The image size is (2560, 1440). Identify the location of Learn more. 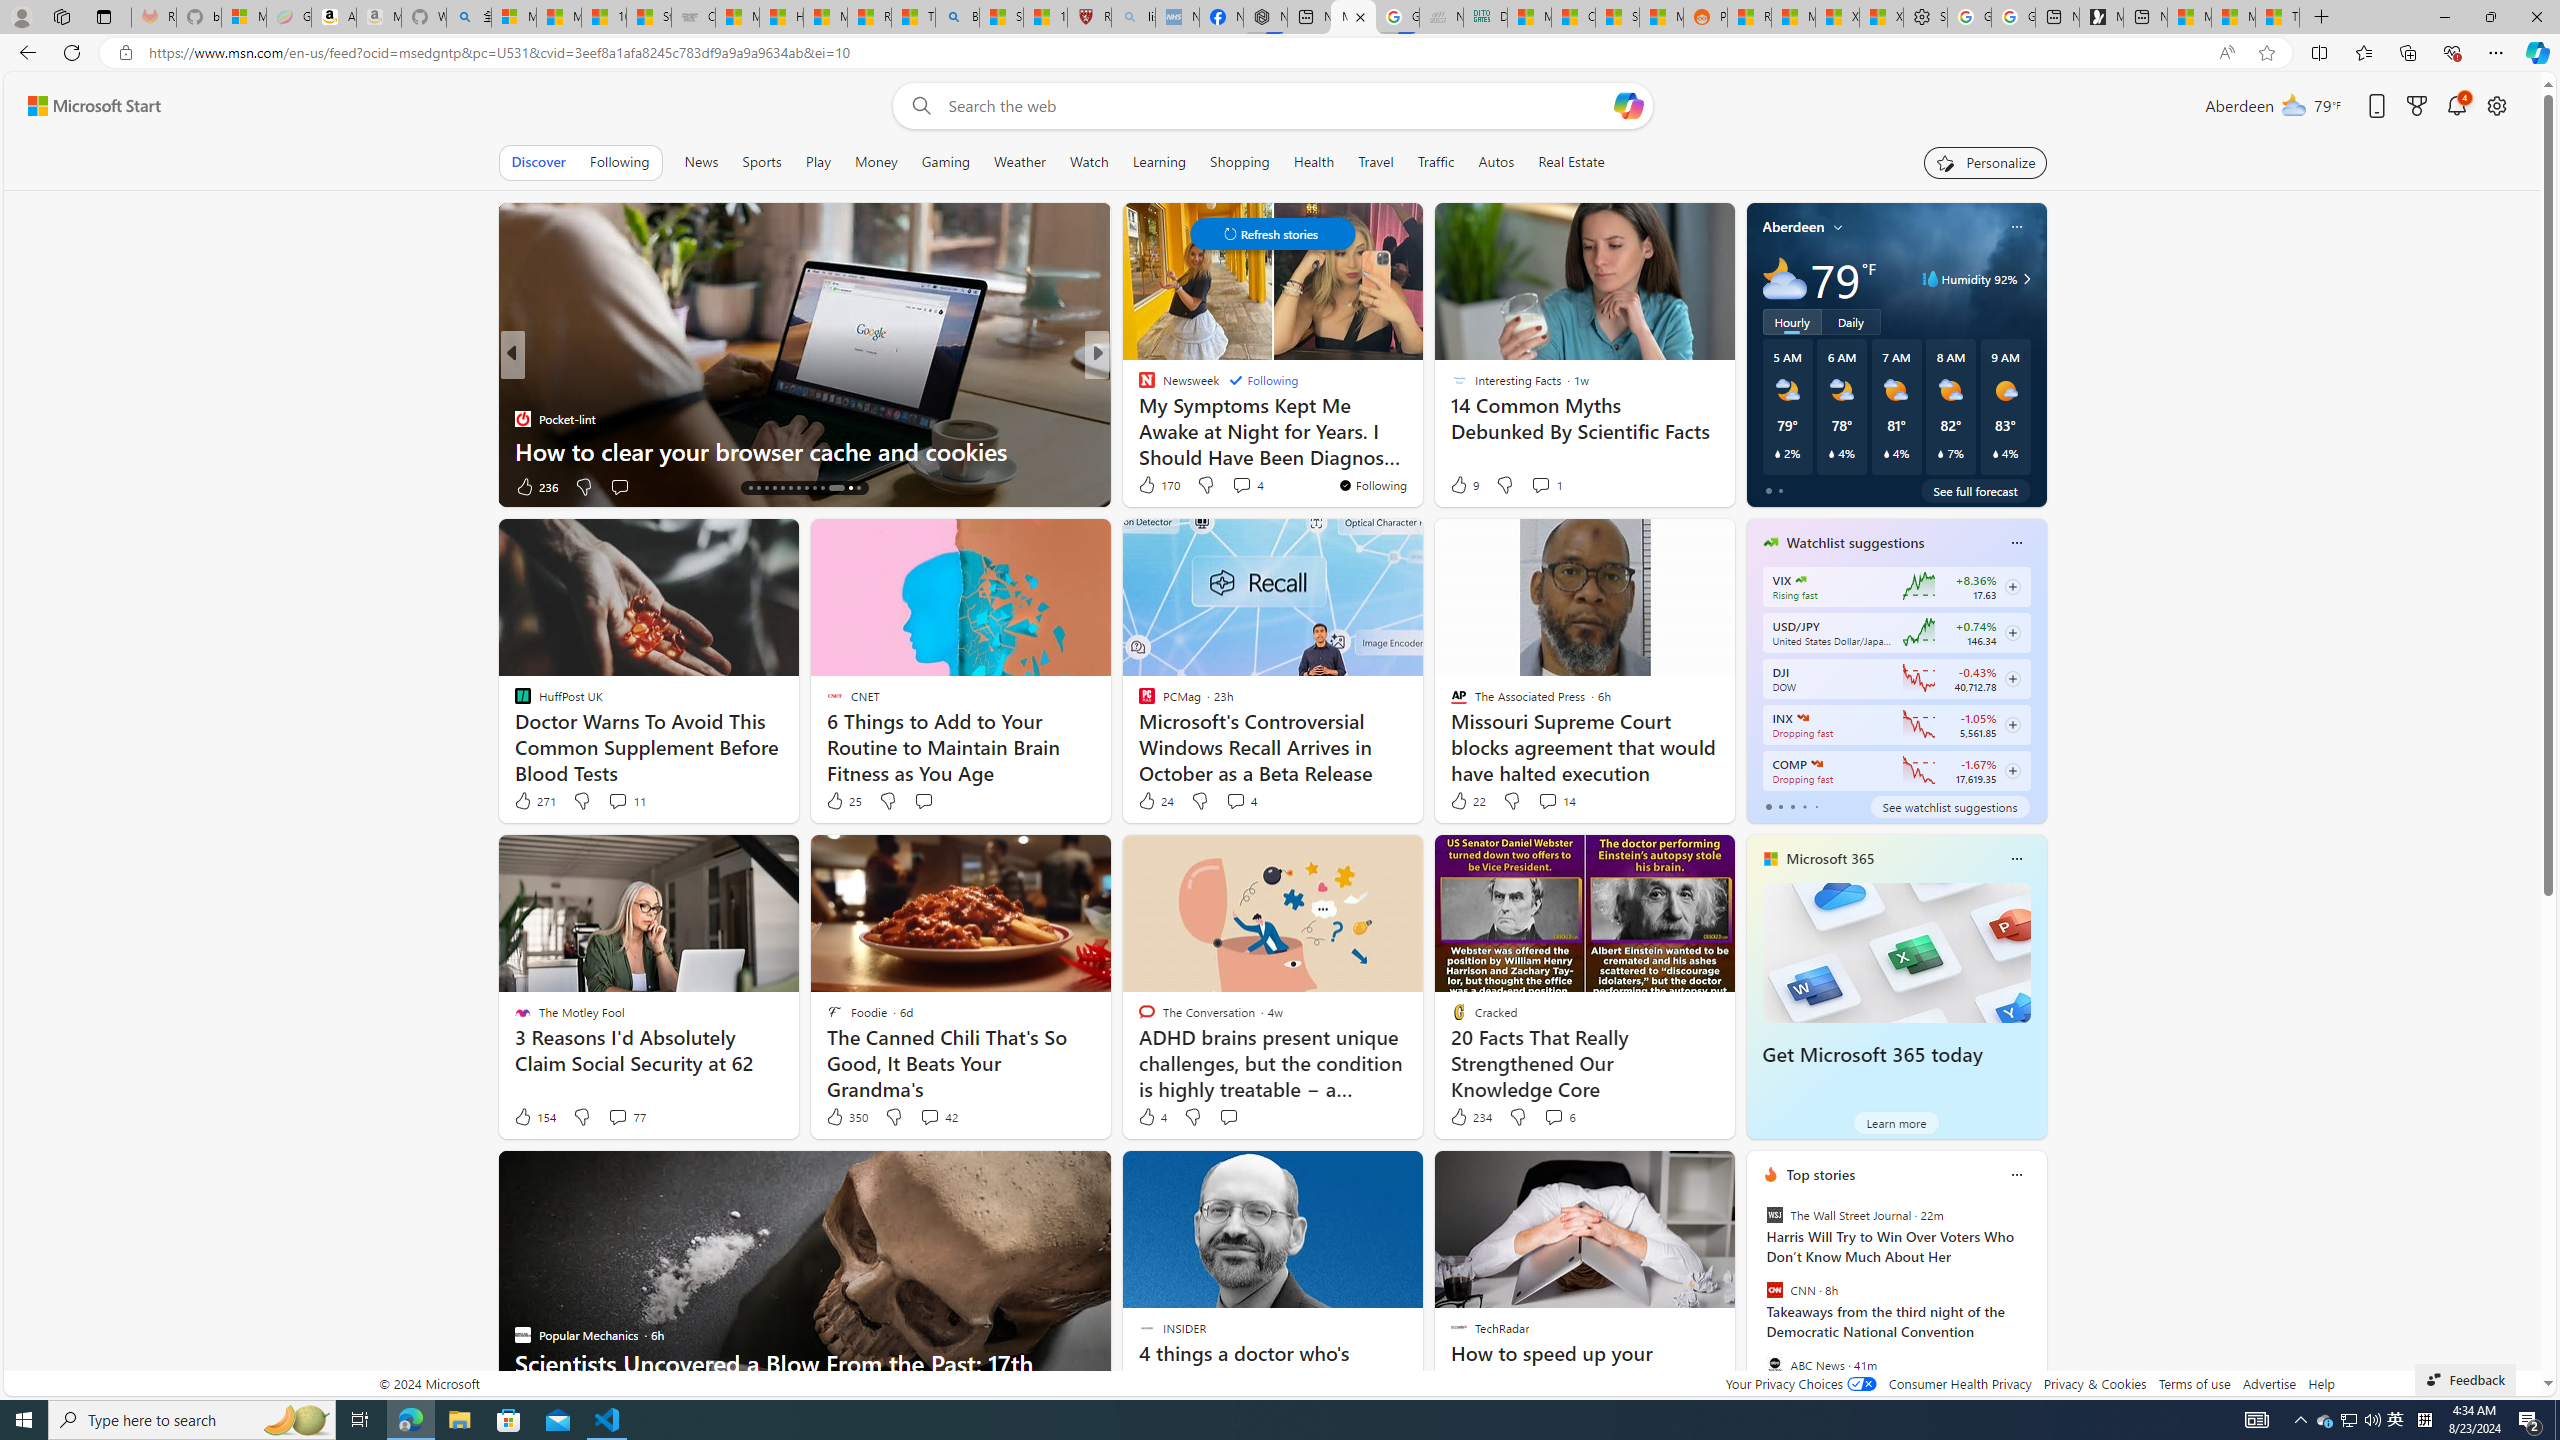
(1896, 1122).